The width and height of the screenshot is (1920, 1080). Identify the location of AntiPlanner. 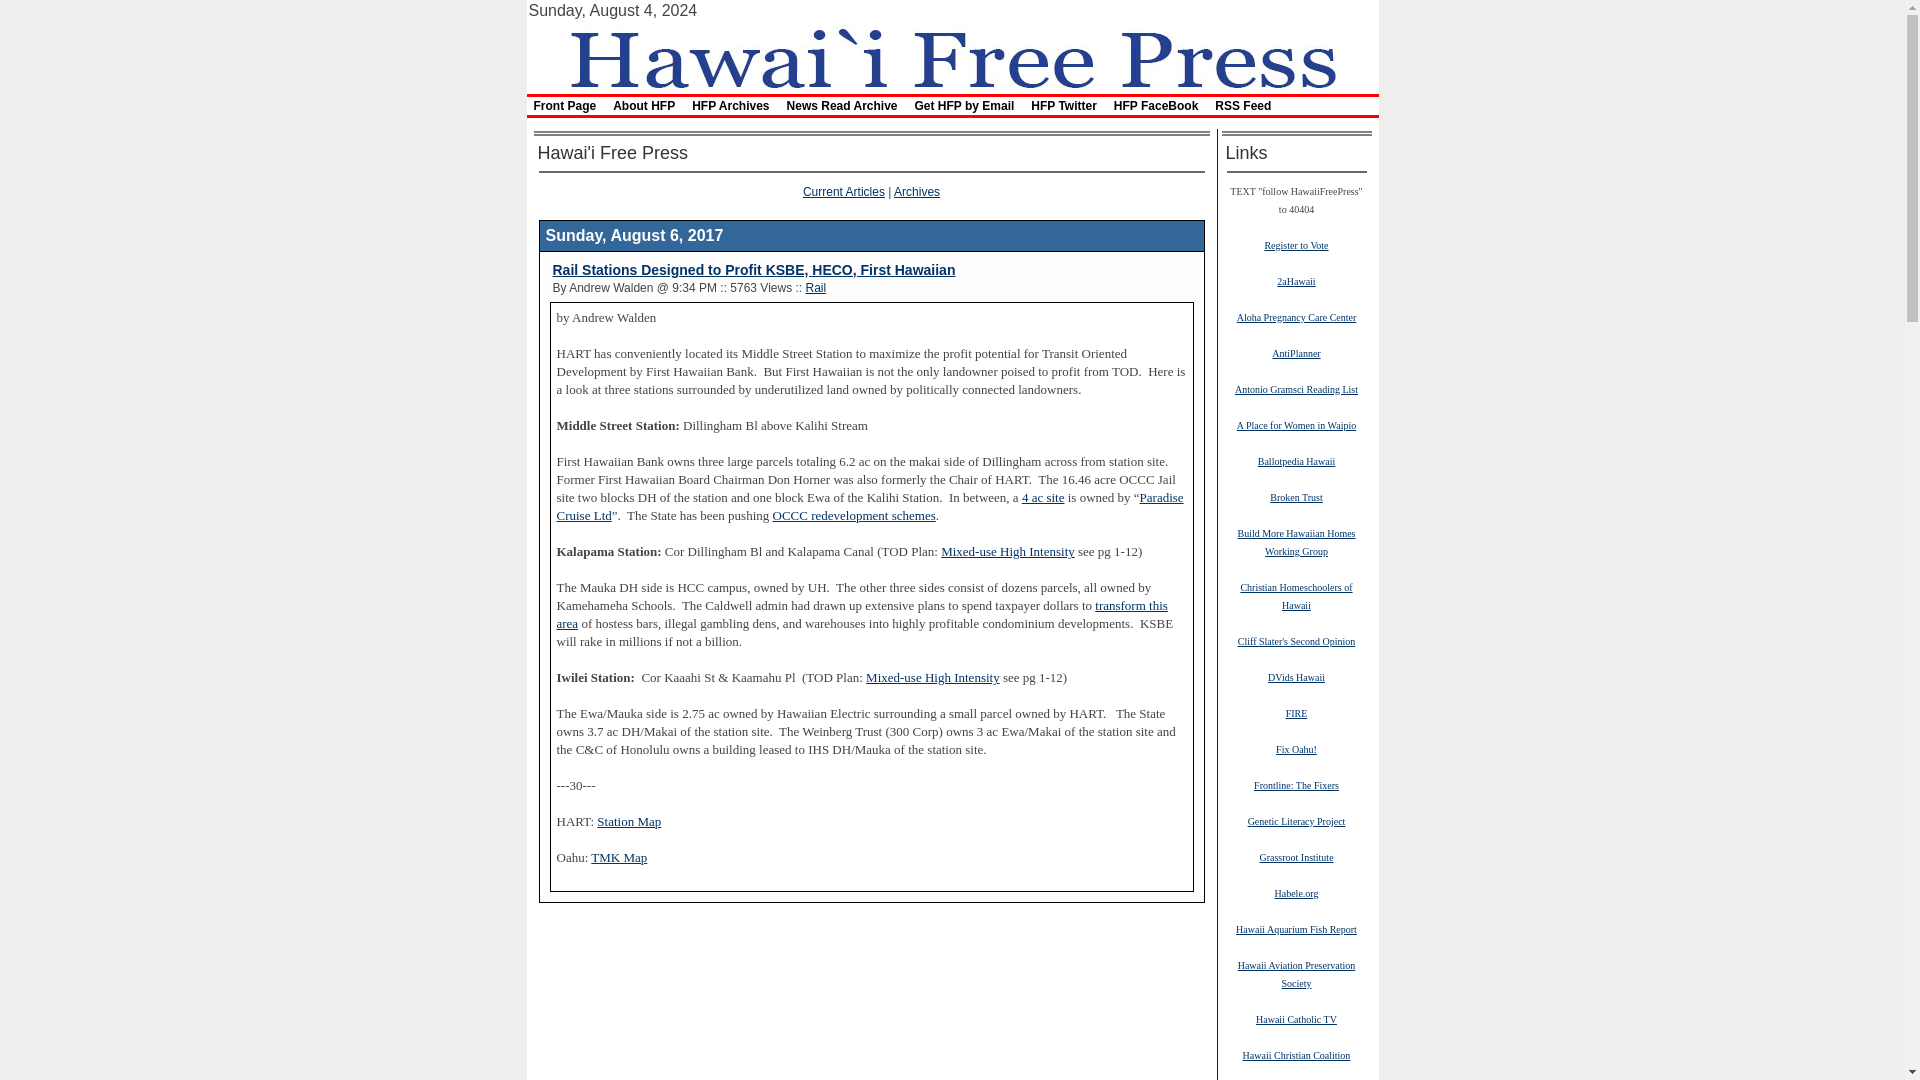
(1296, 352).